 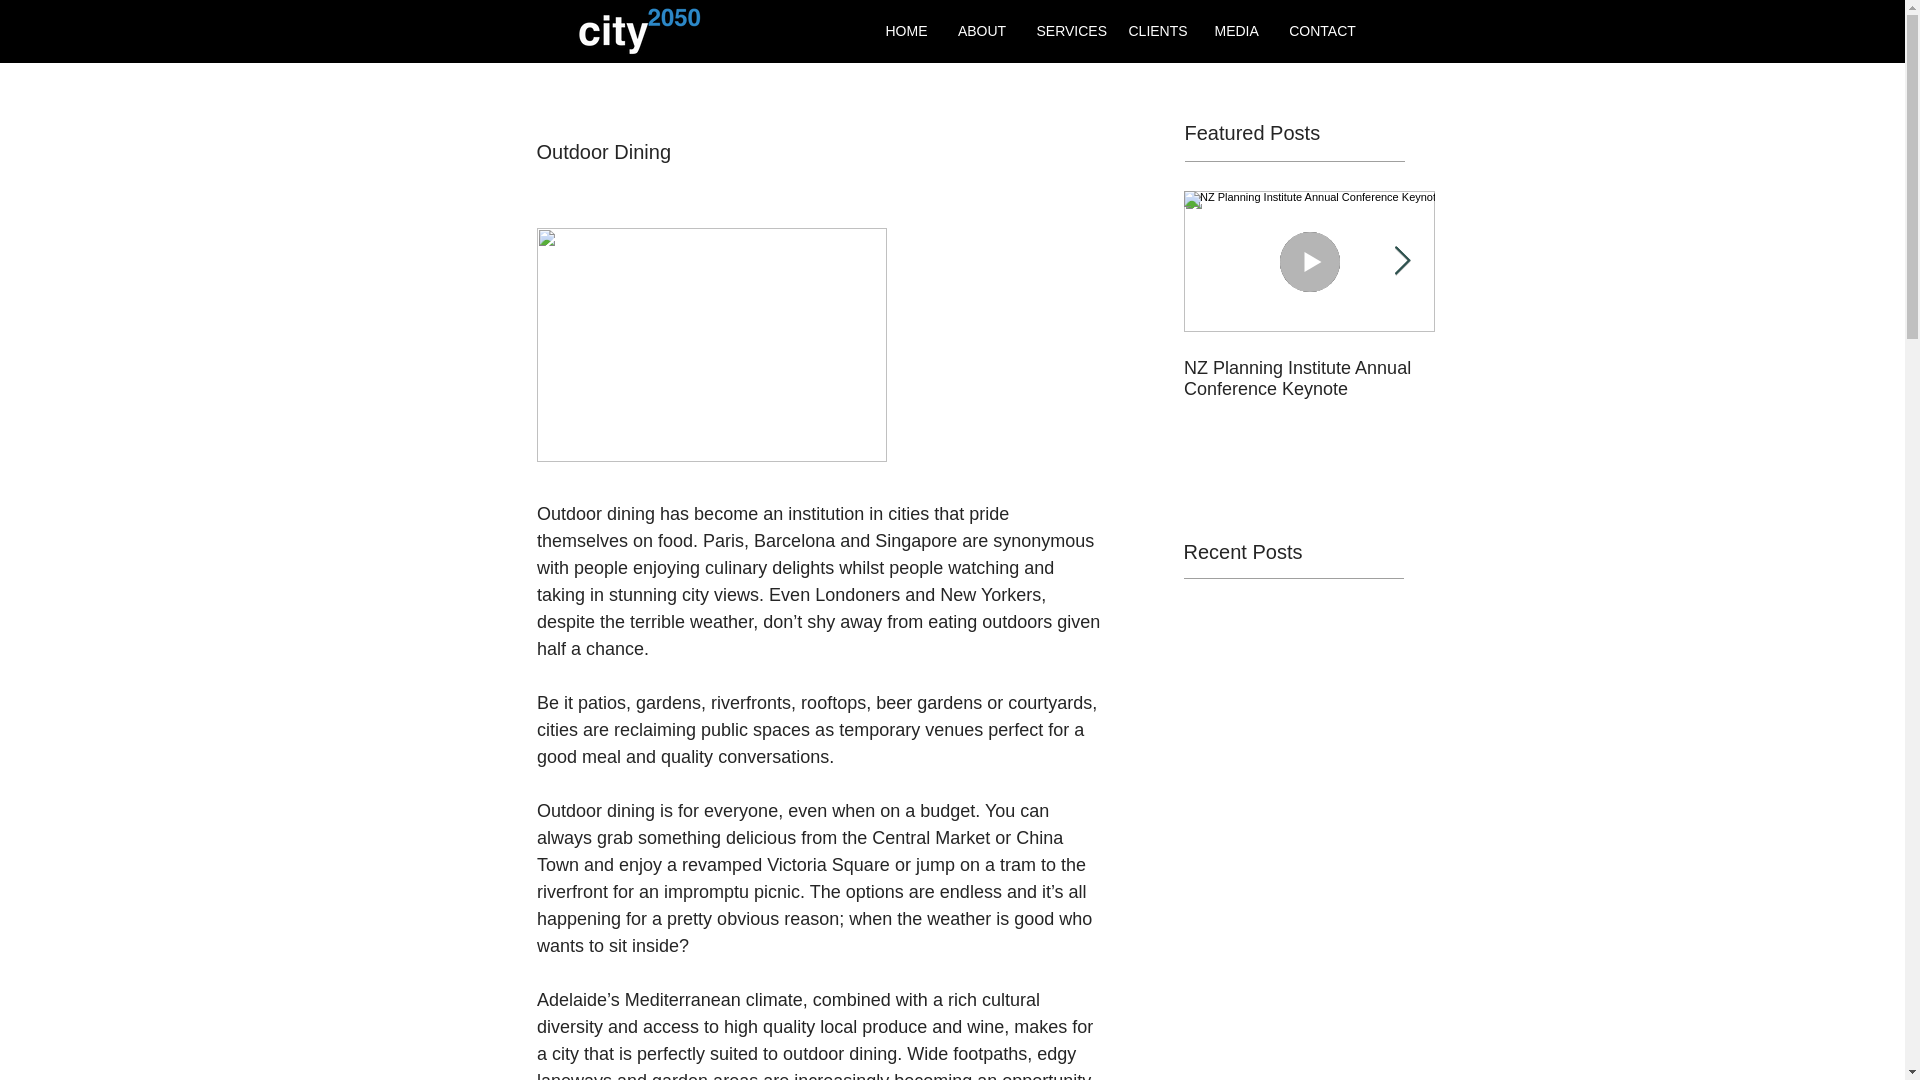 I want to click on MEDIA, so click(x=1237, y=30).